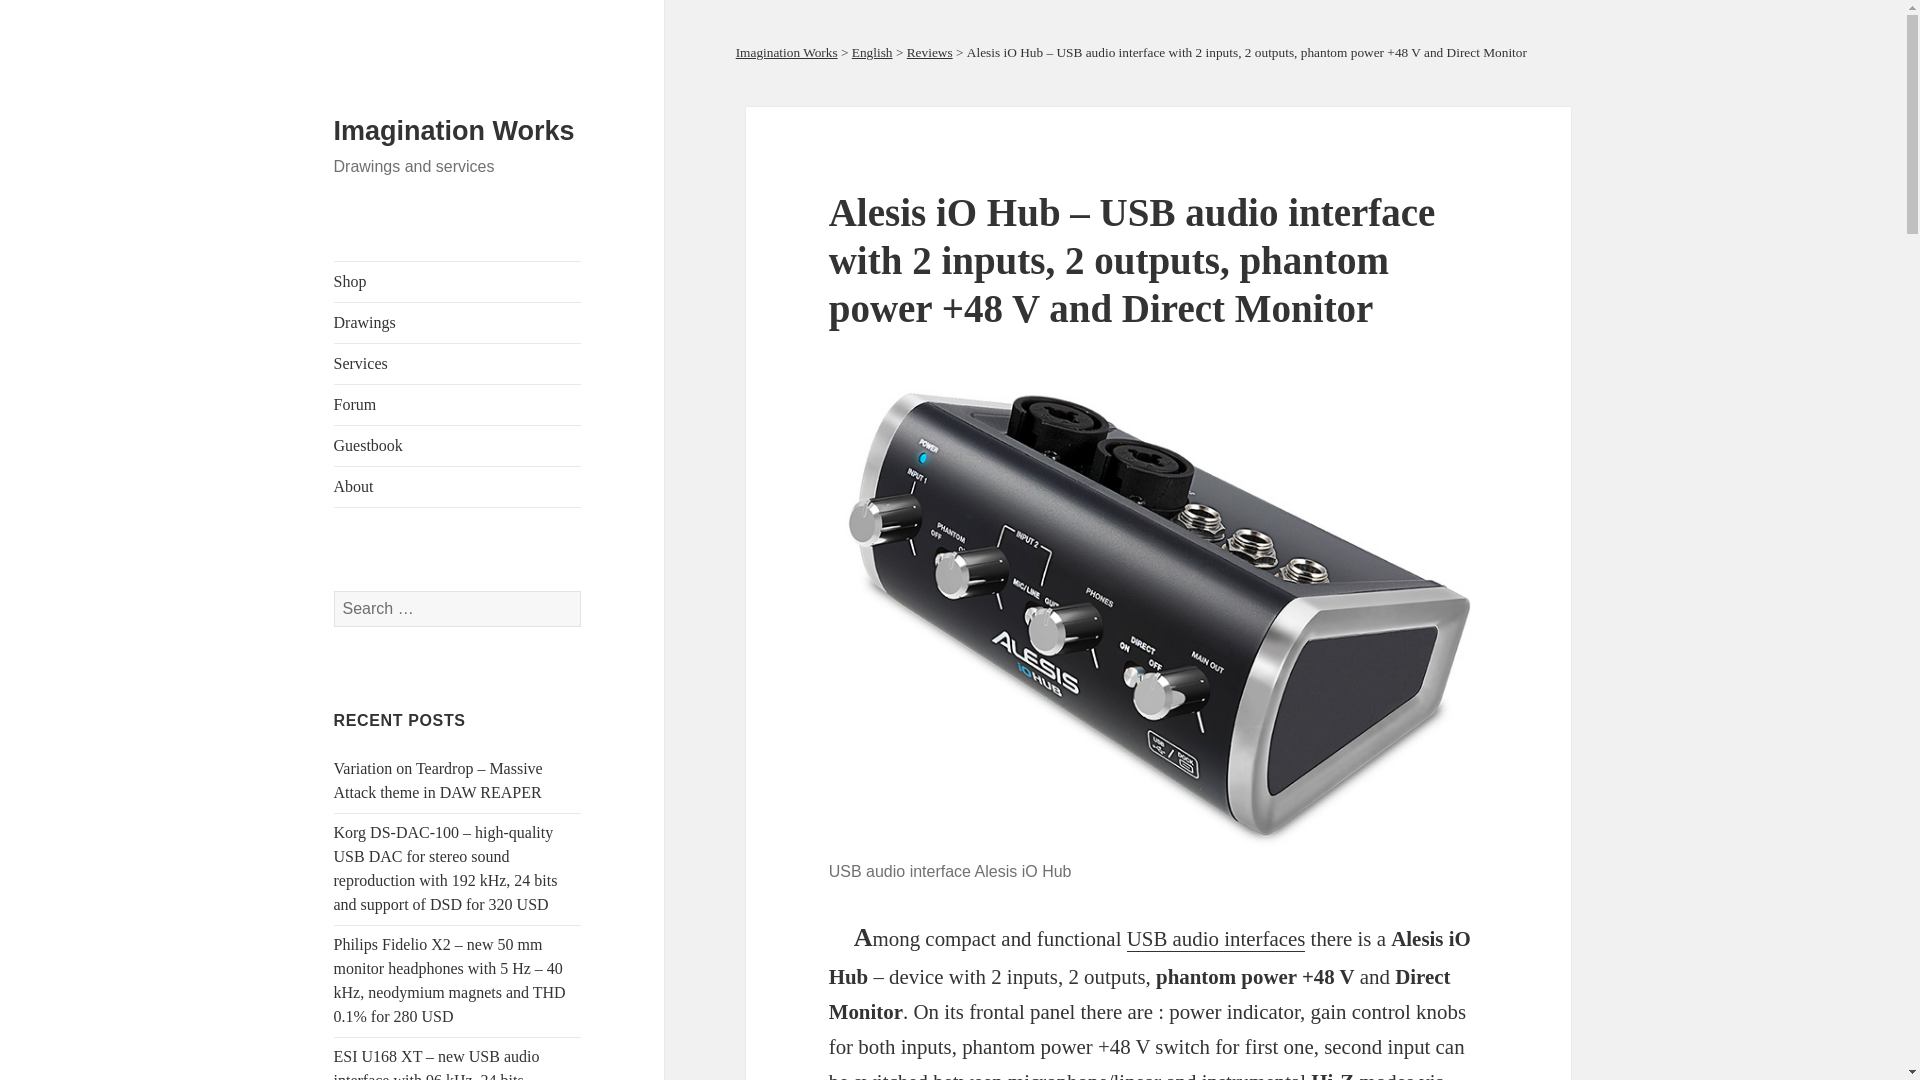  I want to click on Reviews, so click(929, 52).